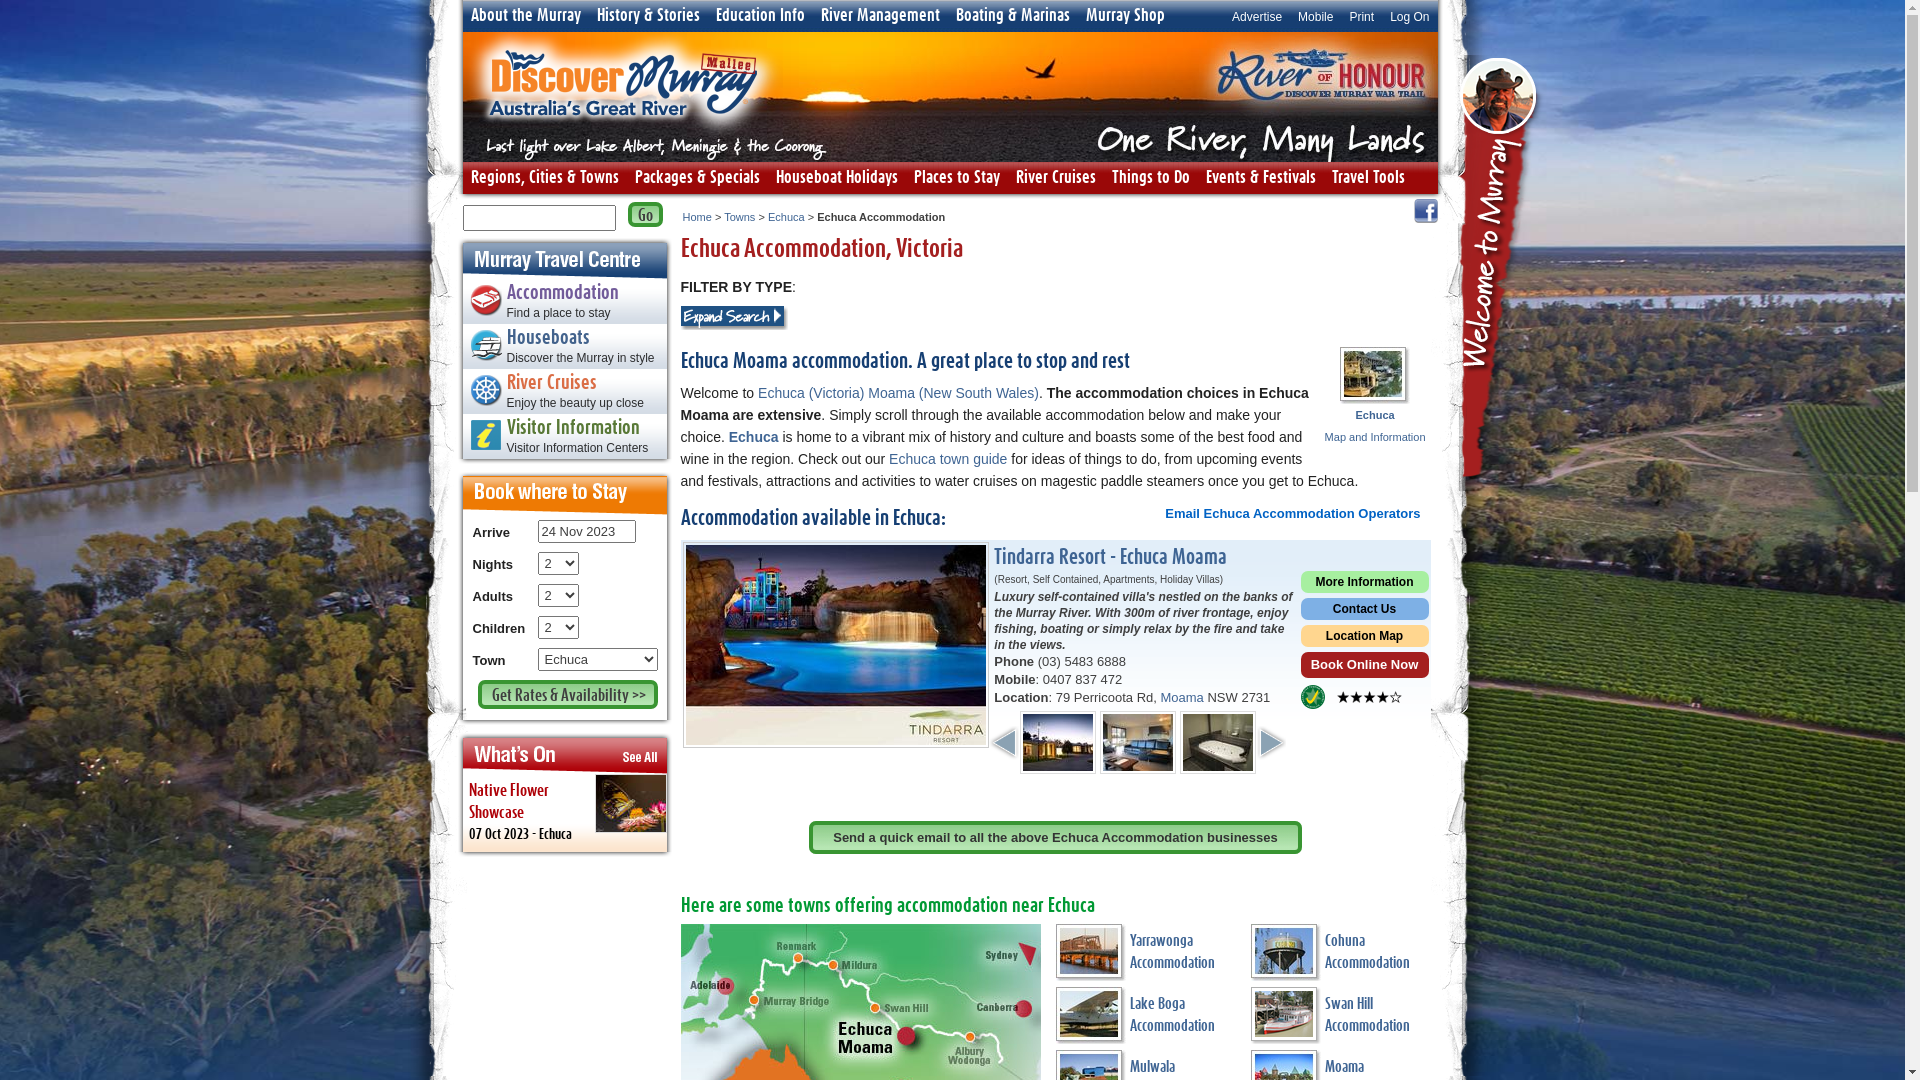 The height and width of the screenshot is (1080, 1920). I want to click on Get Rates & Availability >>, so click(568, 694).